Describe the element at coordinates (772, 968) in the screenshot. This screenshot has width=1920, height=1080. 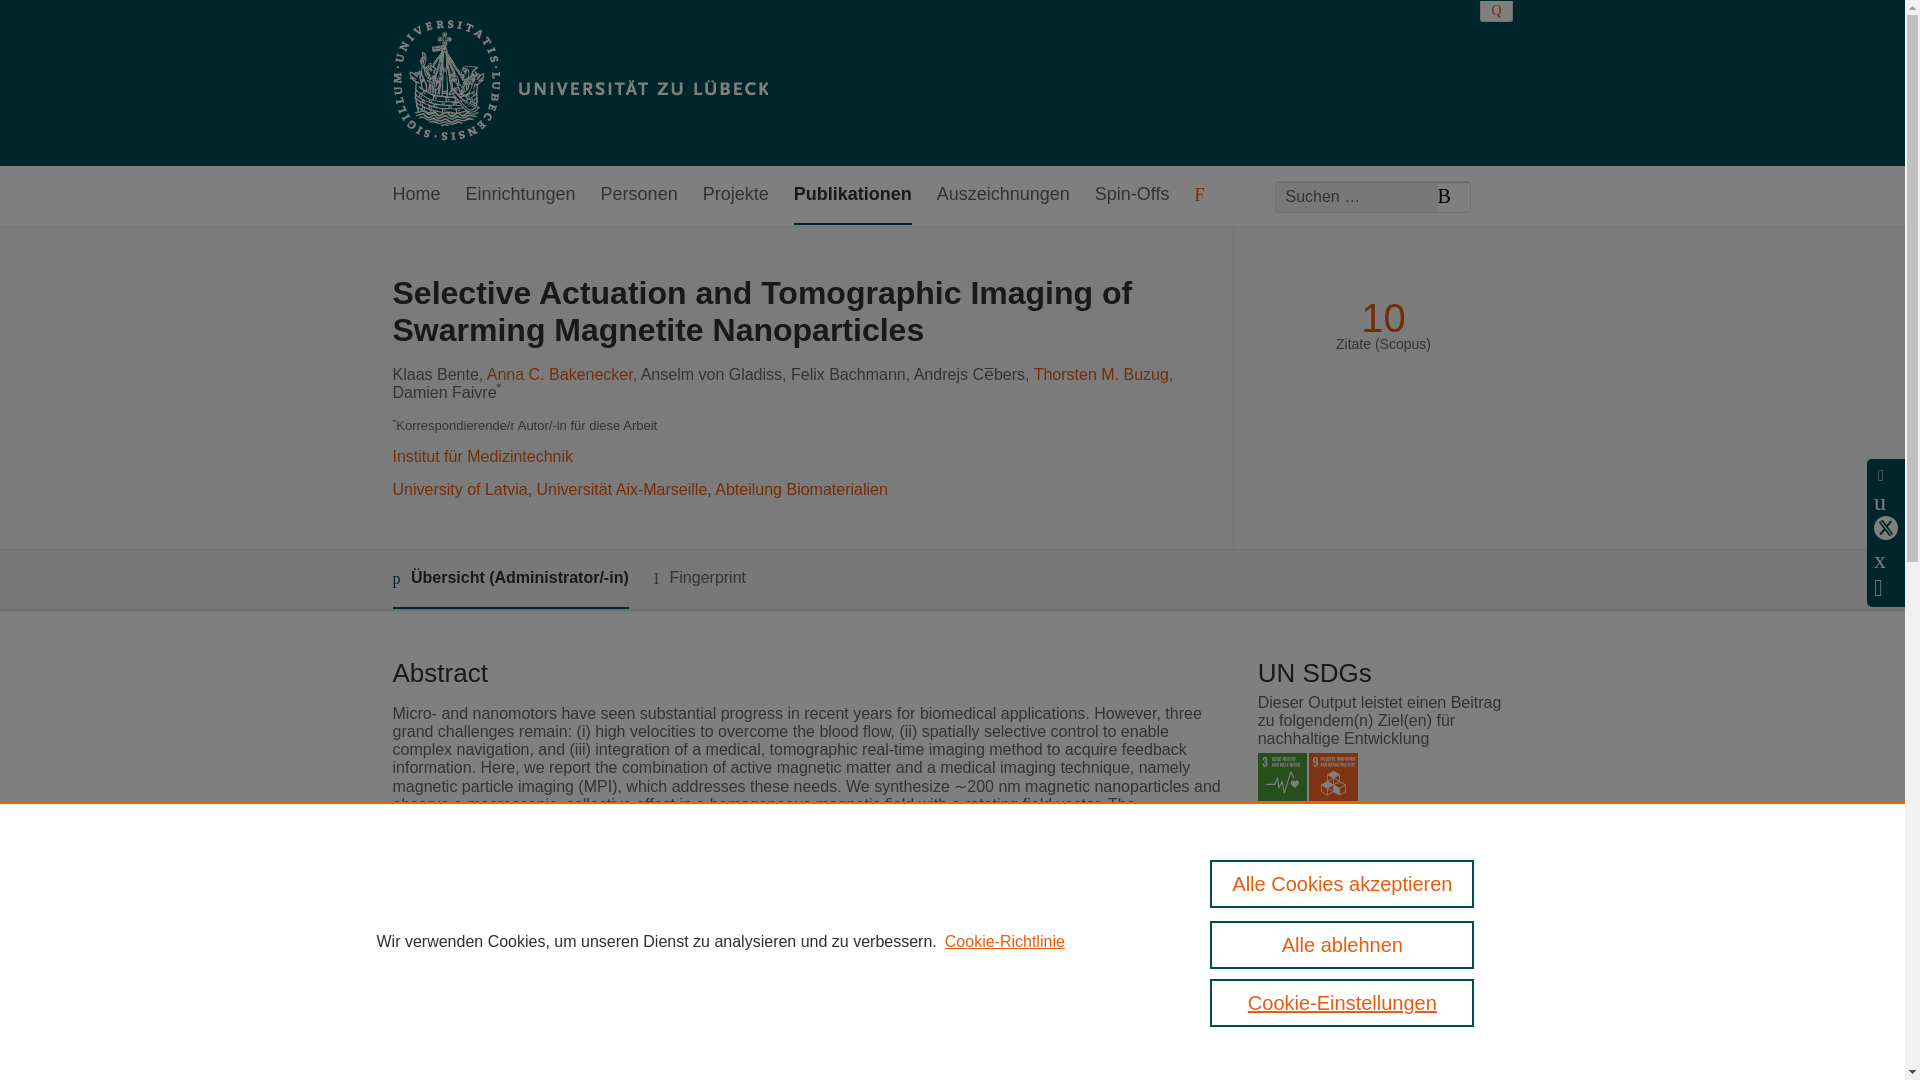
I see `ACS Applied Nano Materials` at that location.